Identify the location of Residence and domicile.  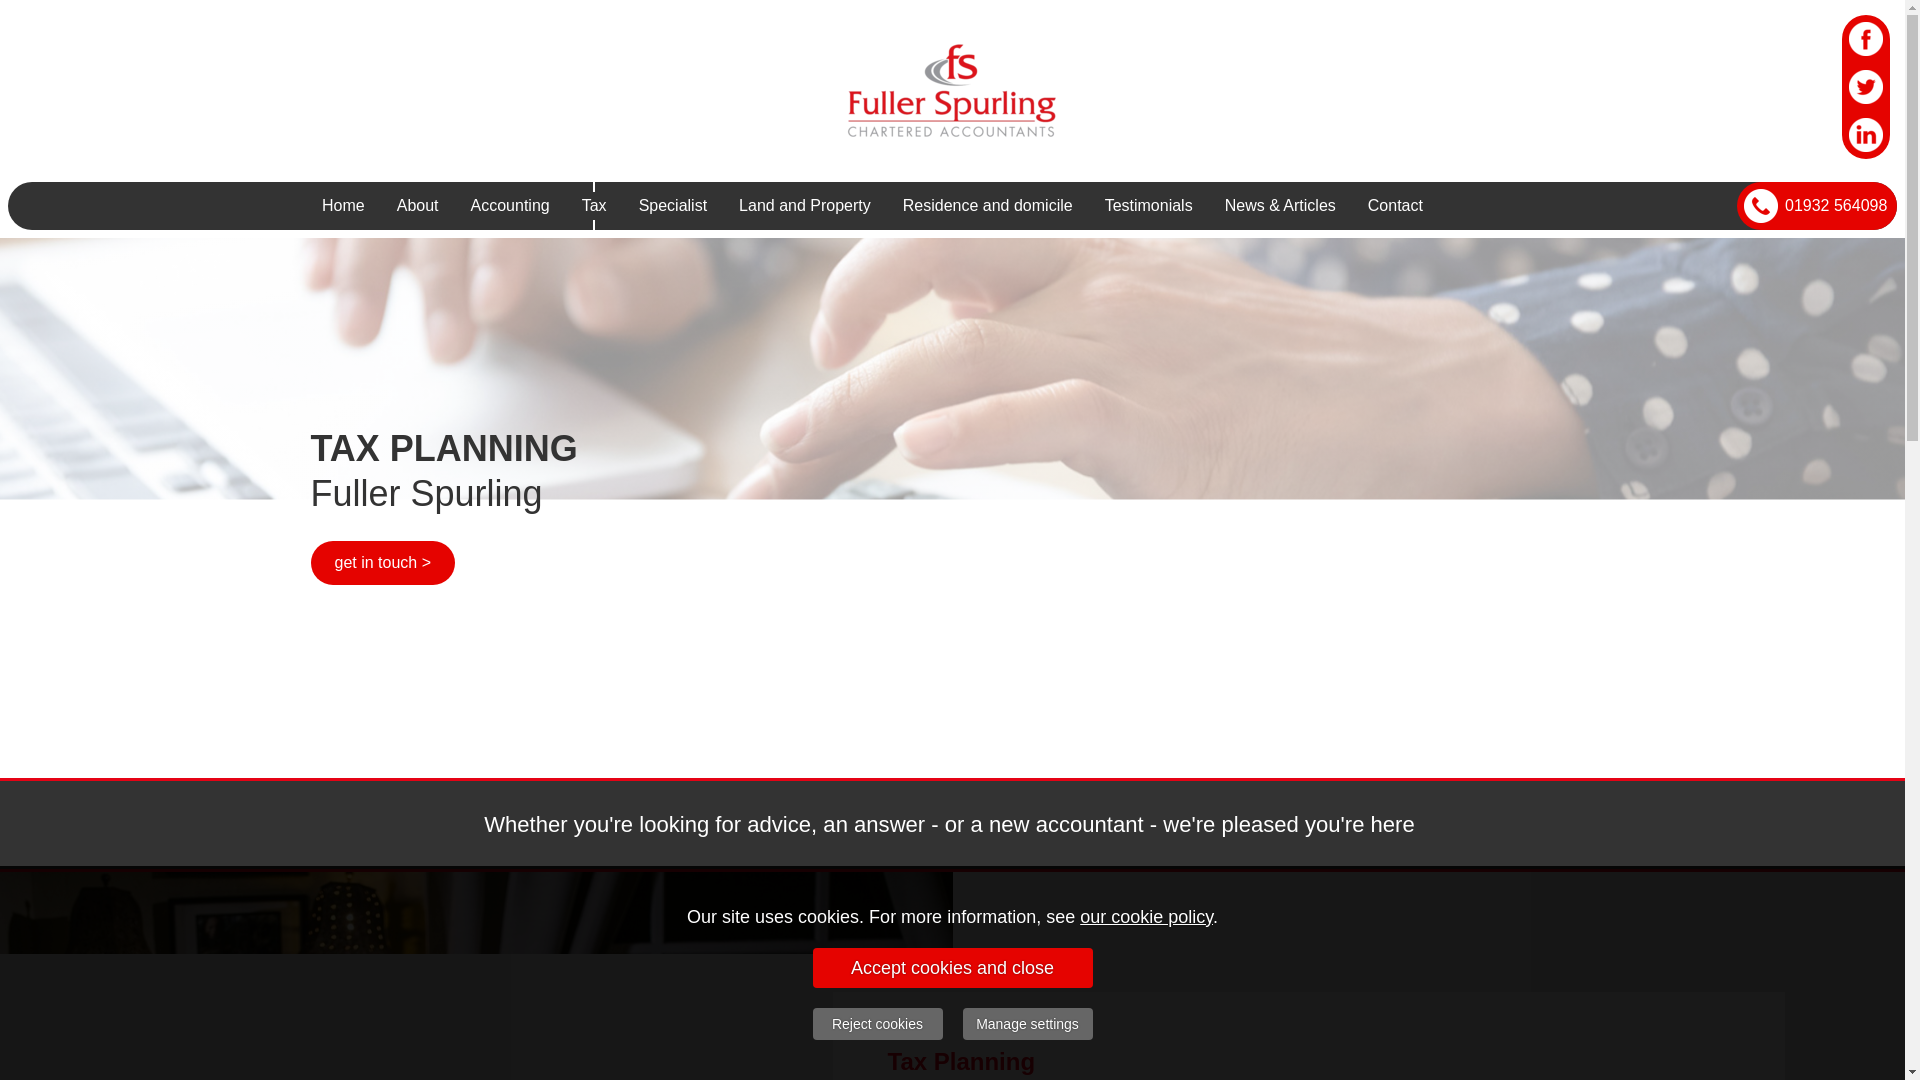
(988, 206).